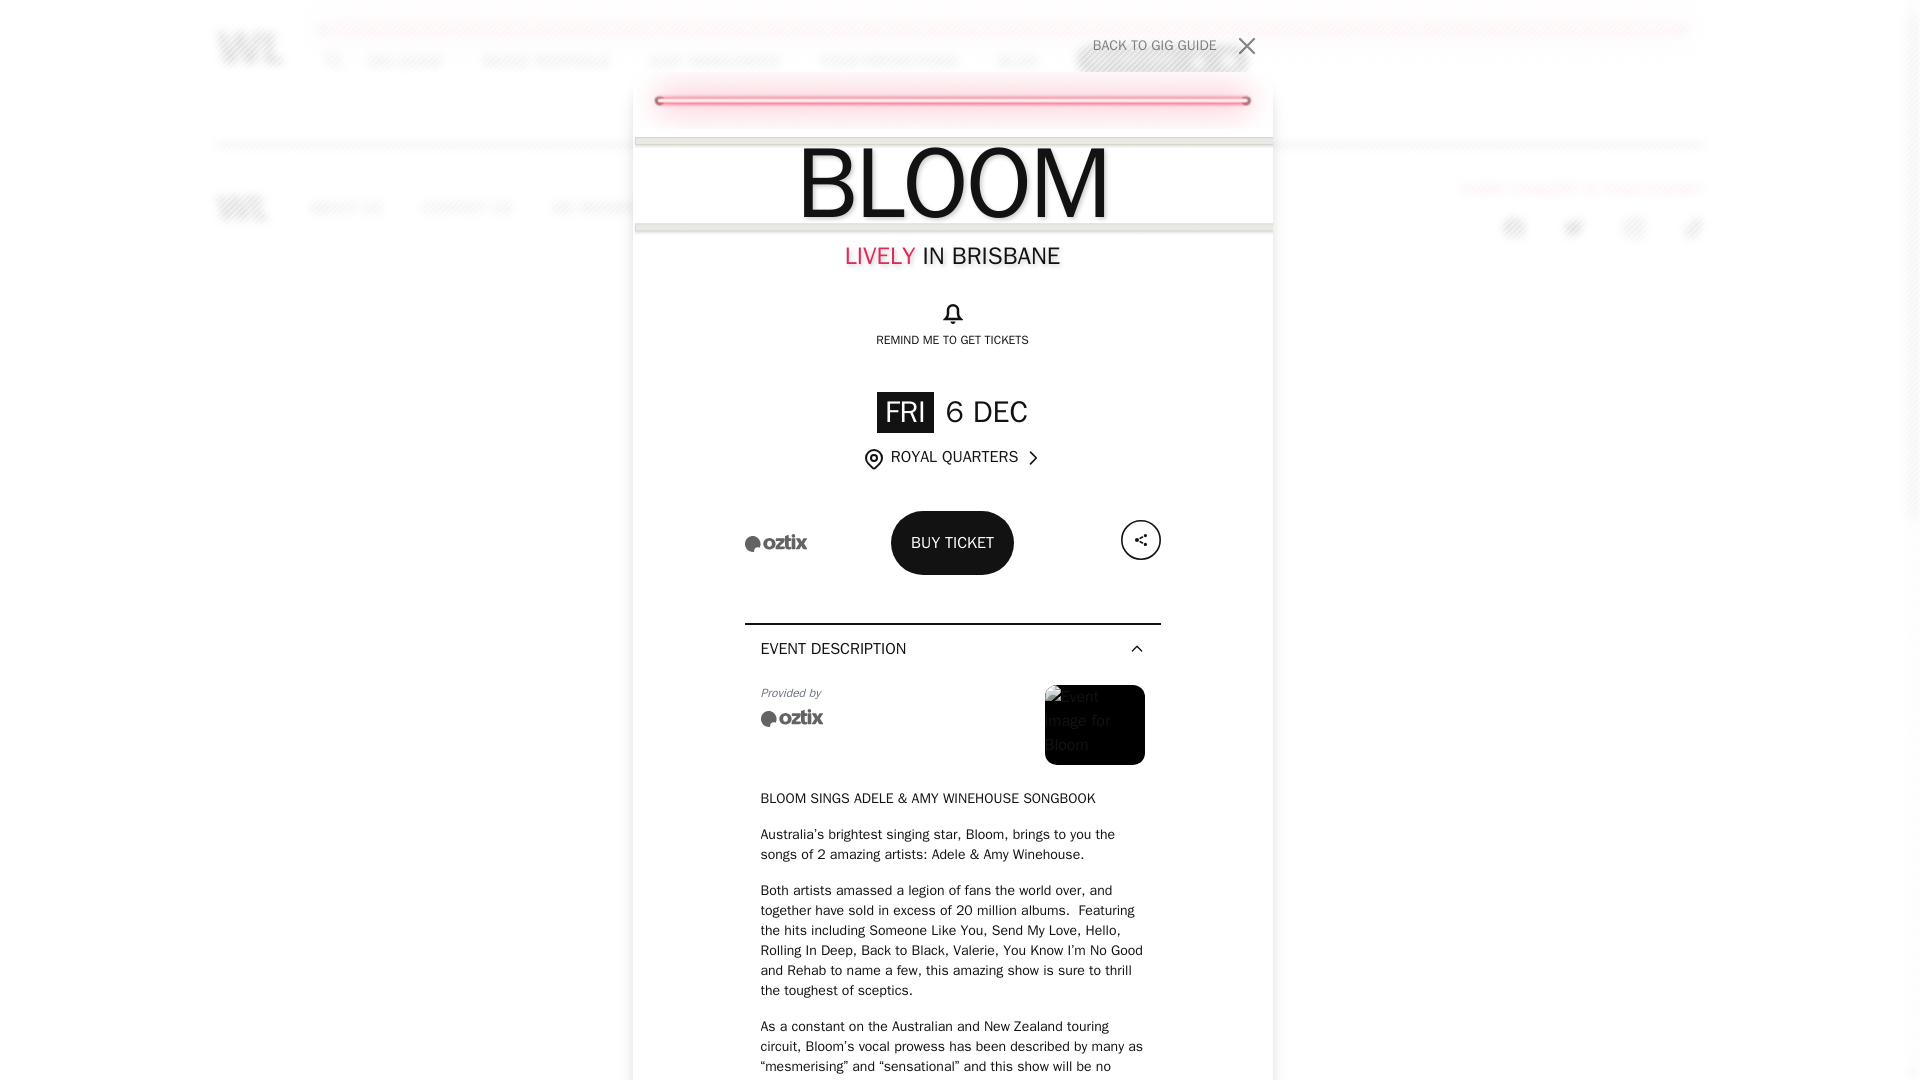 The image size is (1920, 1080). Describe the element at coordinates (346, 208) in the screenshot. I see `ABOUT US` at that location.